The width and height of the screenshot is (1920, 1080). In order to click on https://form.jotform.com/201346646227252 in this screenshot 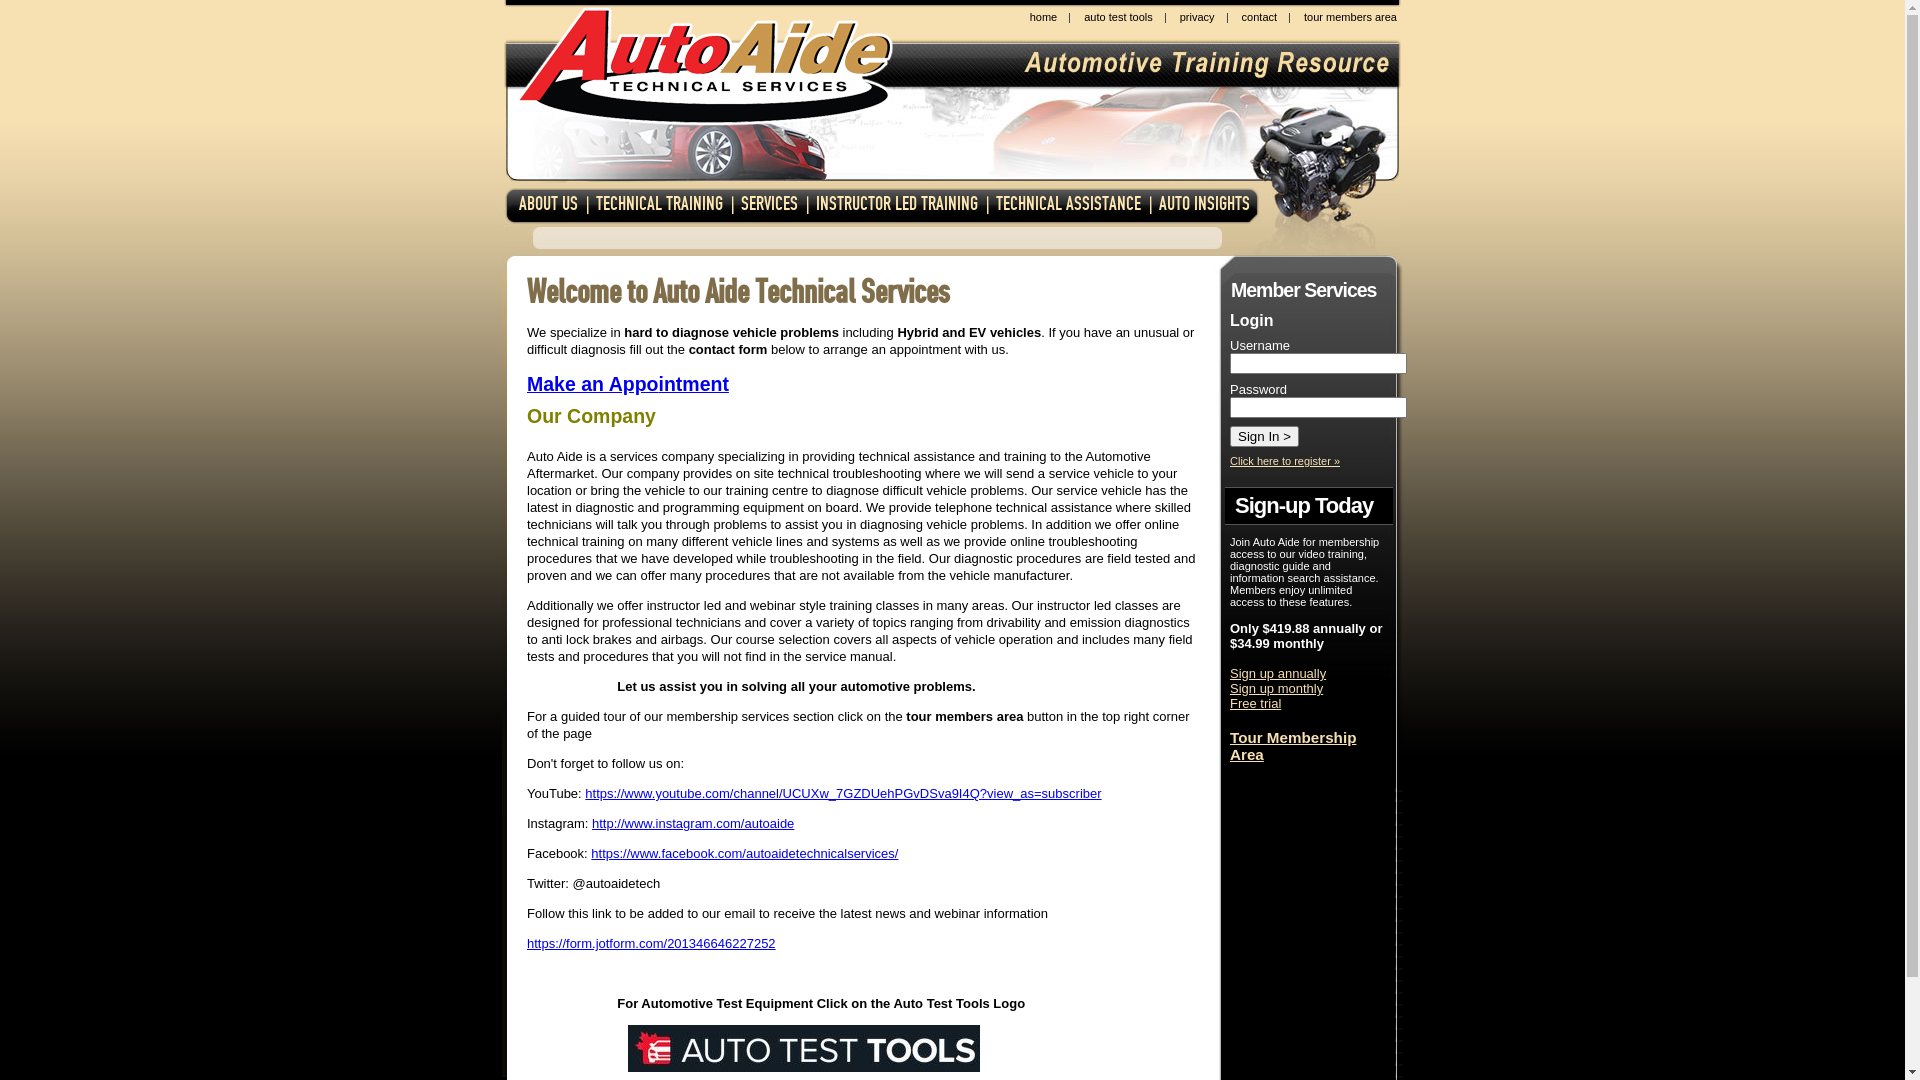, I will do `click(652, 944)`.